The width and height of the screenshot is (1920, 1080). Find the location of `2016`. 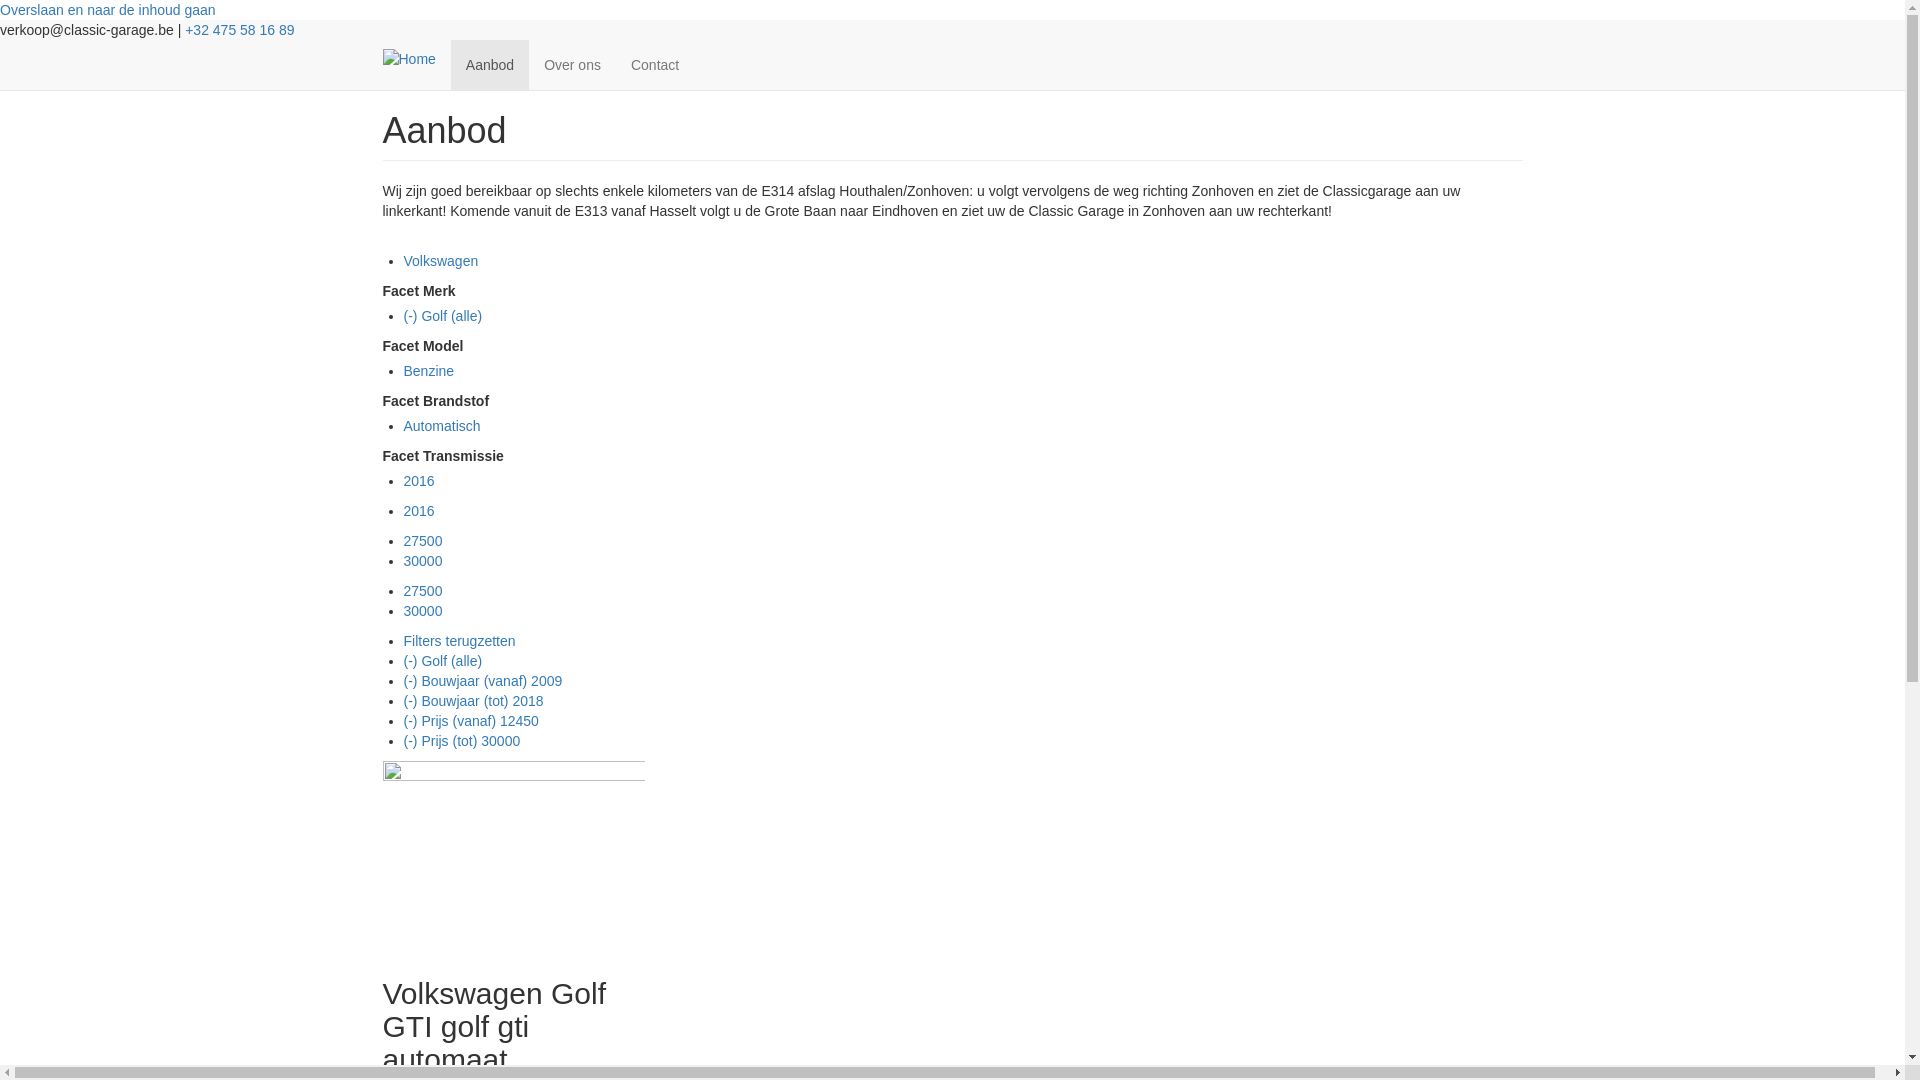

2016 is located at coordinates (420, 511).